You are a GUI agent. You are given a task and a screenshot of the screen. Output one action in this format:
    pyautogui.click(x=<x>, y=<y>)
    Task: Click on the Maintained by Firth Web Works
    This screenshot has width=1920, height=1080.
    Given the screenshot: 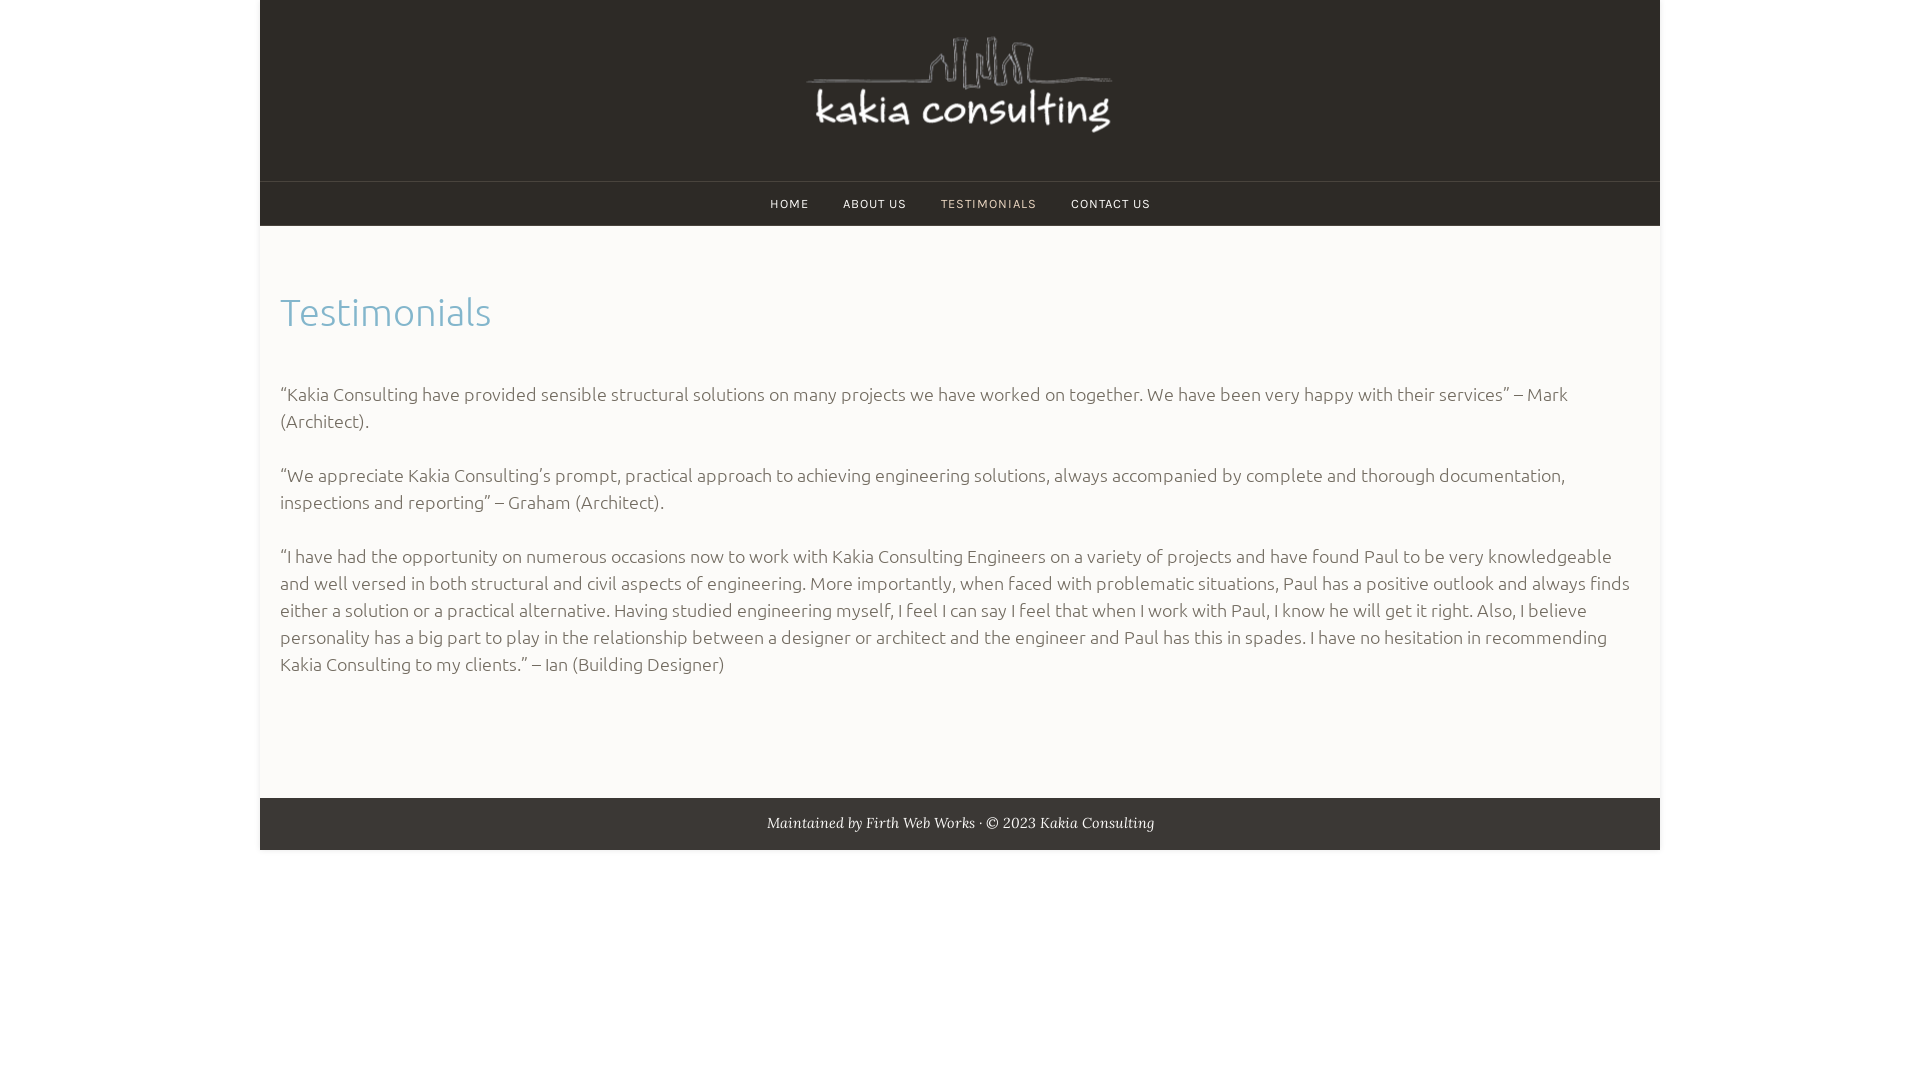 What is the action you would take?
    pyautogui.click(x=870, y=823)
    